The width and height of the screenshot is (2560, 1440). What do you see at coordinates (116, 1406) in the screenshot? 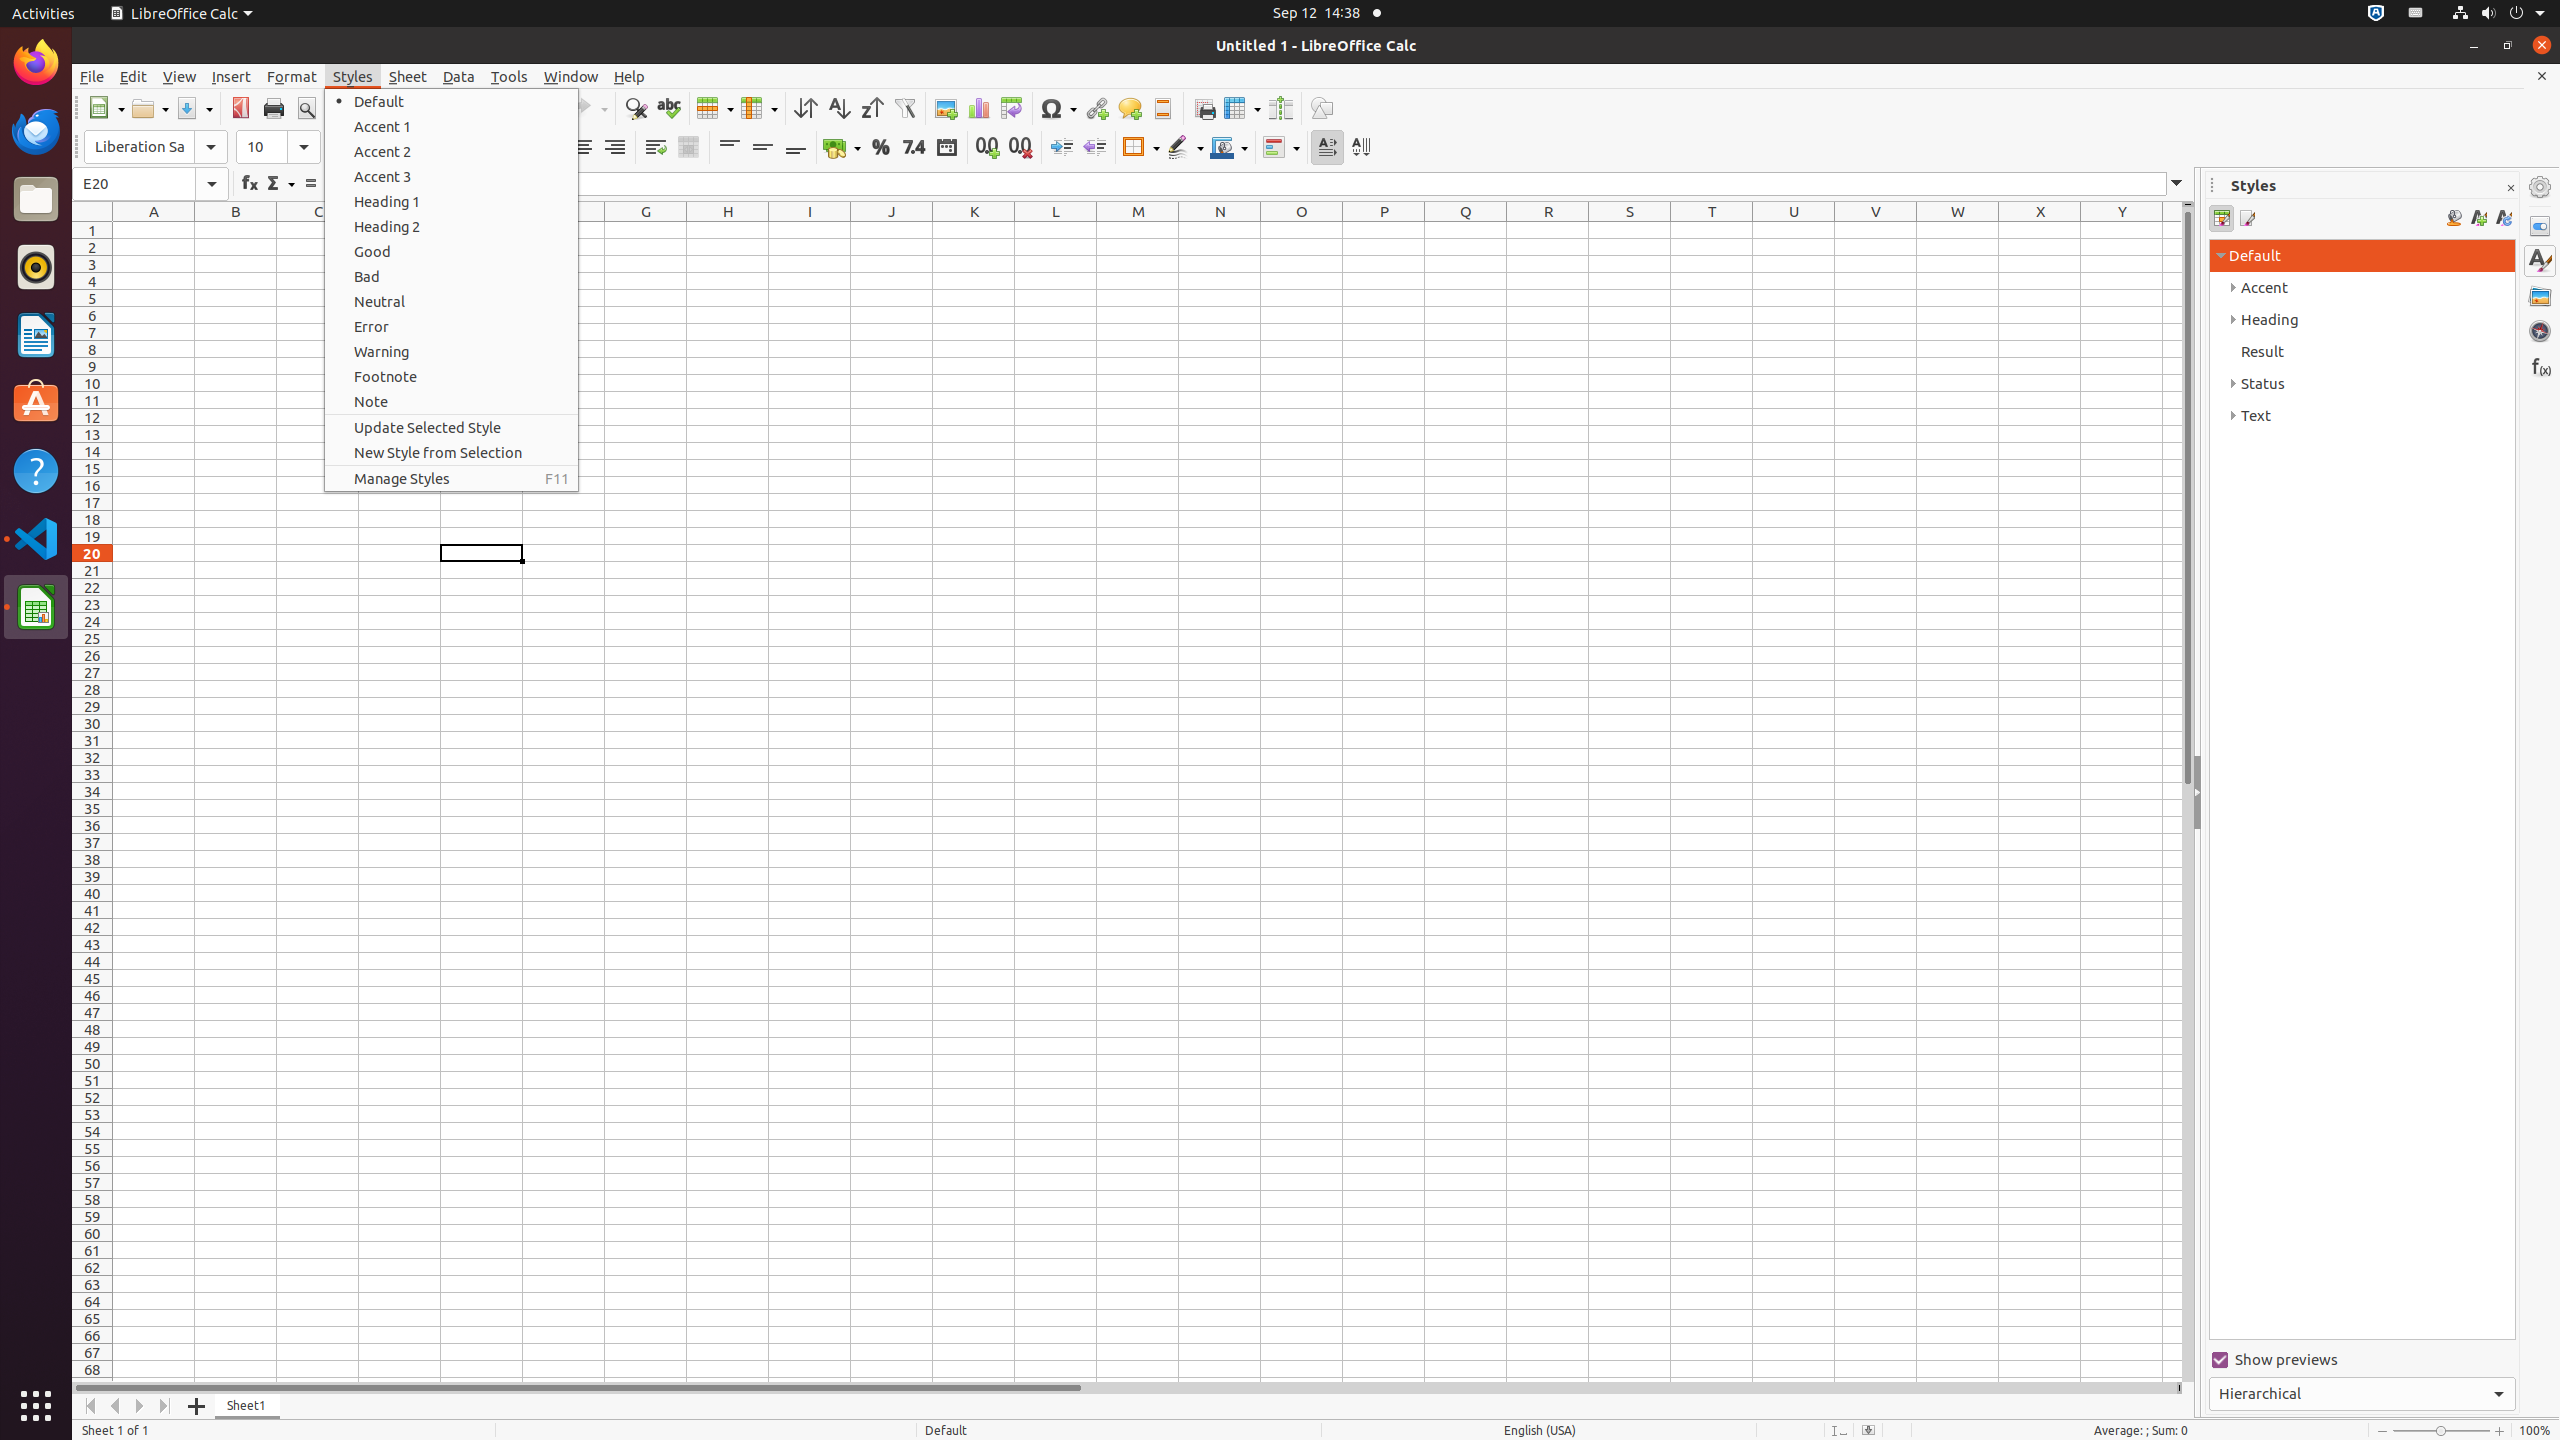
I see `Move Left` at bounding box center [116, 1406].